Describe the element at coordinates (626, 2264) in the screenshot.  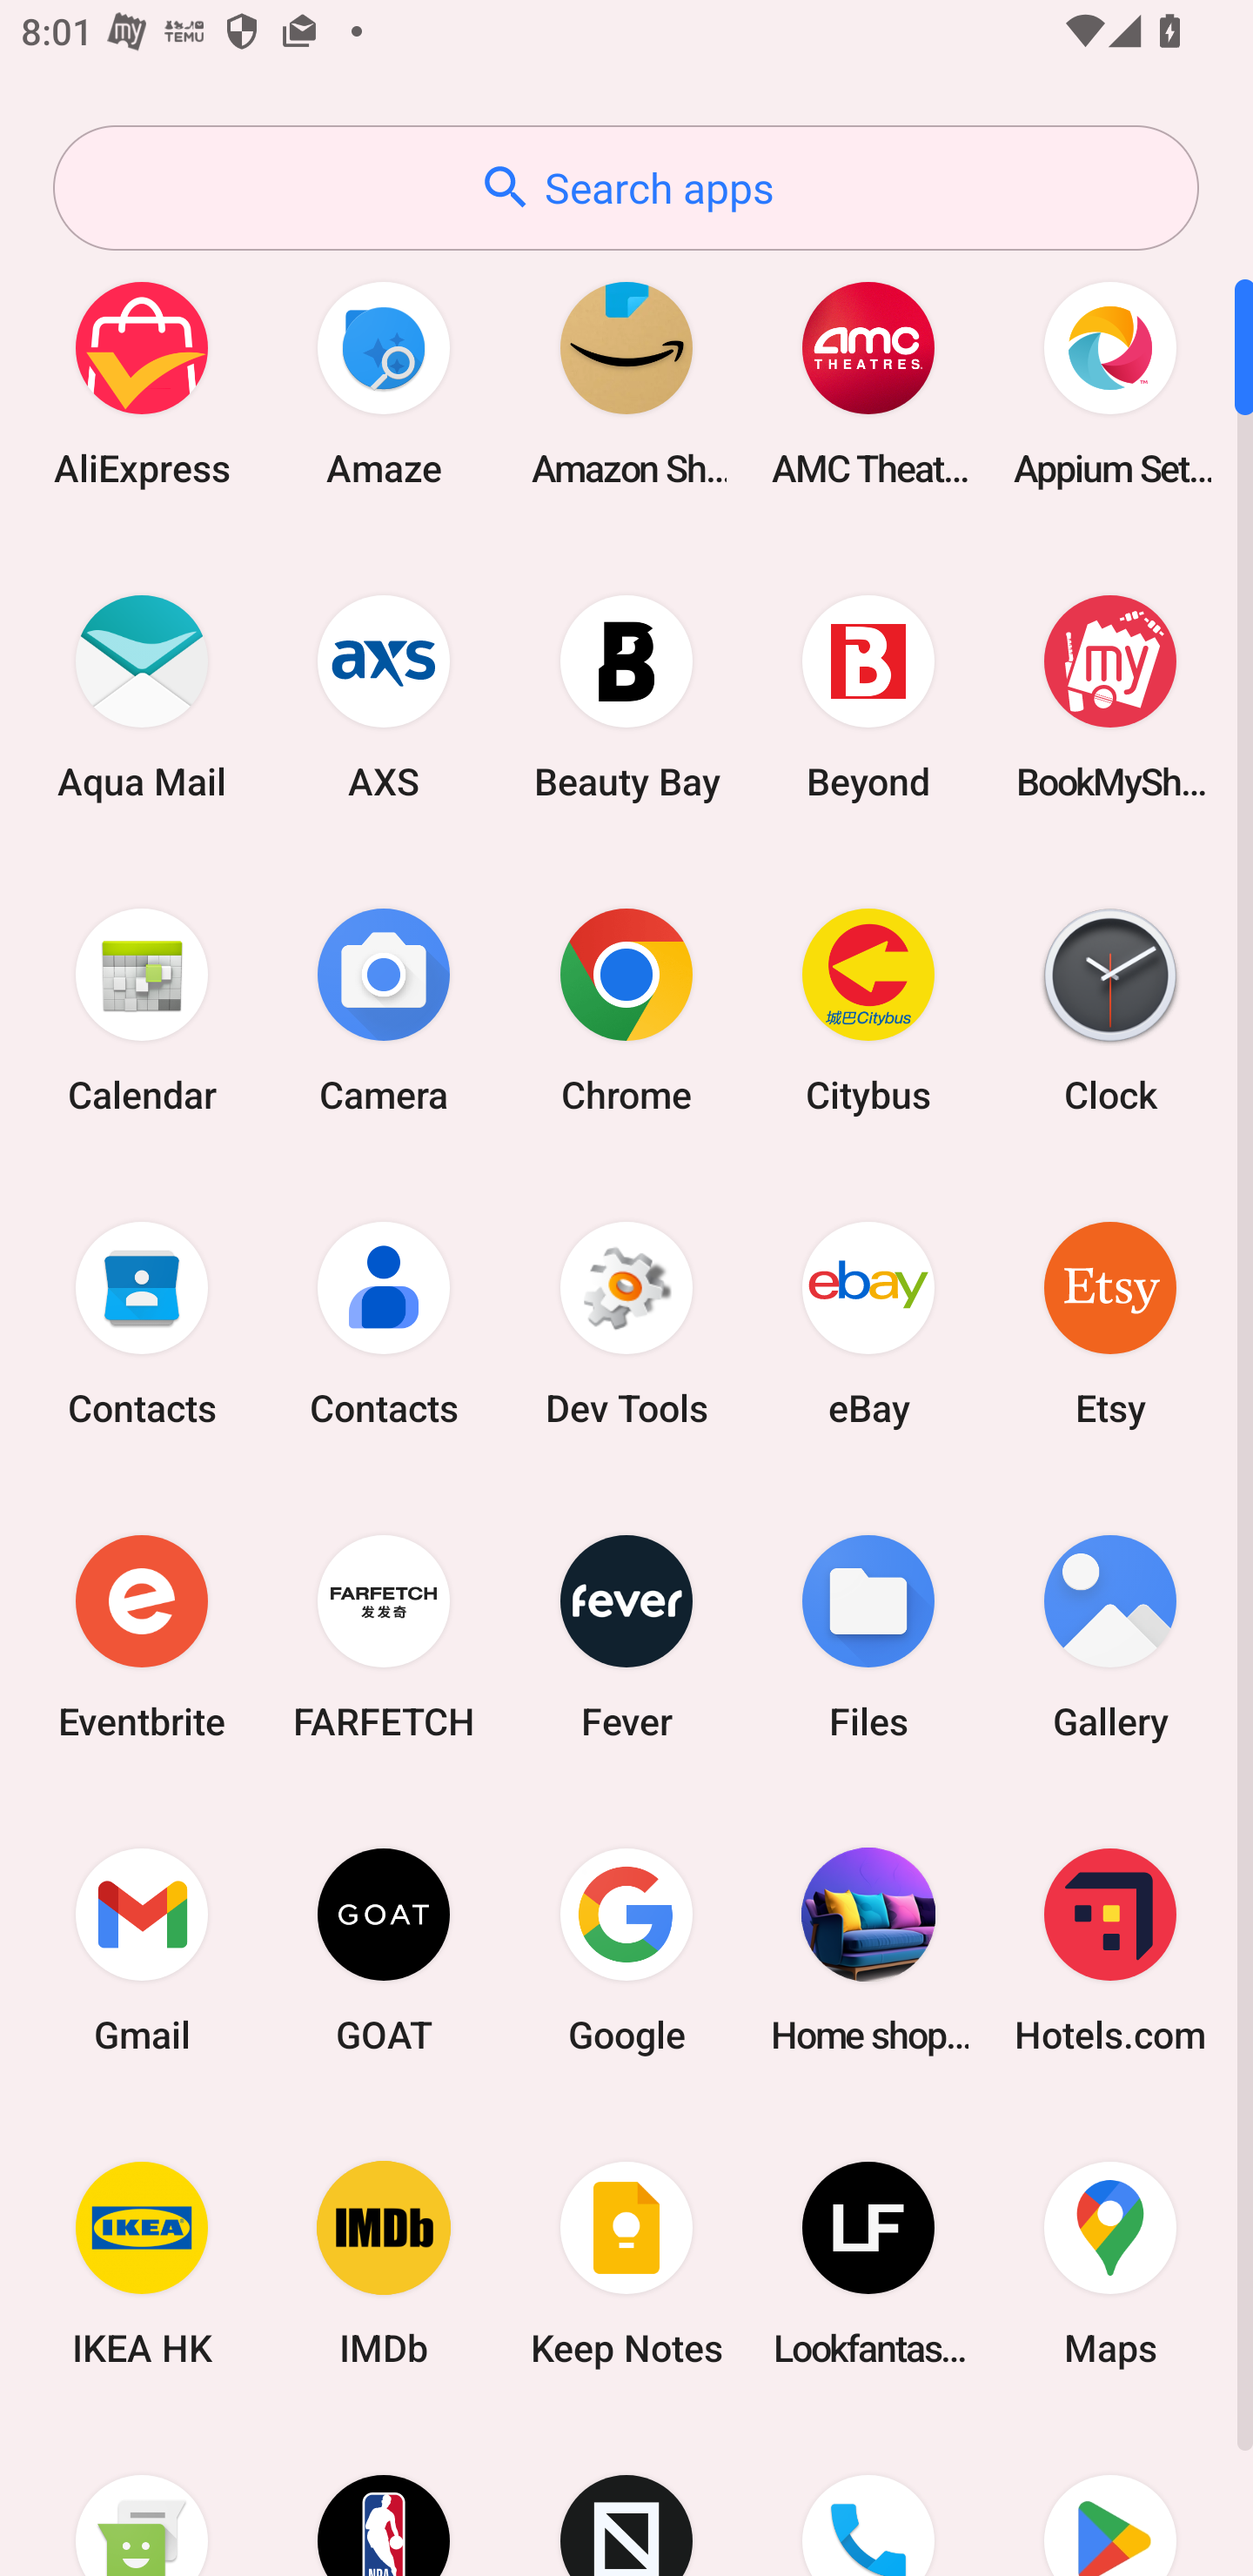
I see `Keep Notes` at that location.